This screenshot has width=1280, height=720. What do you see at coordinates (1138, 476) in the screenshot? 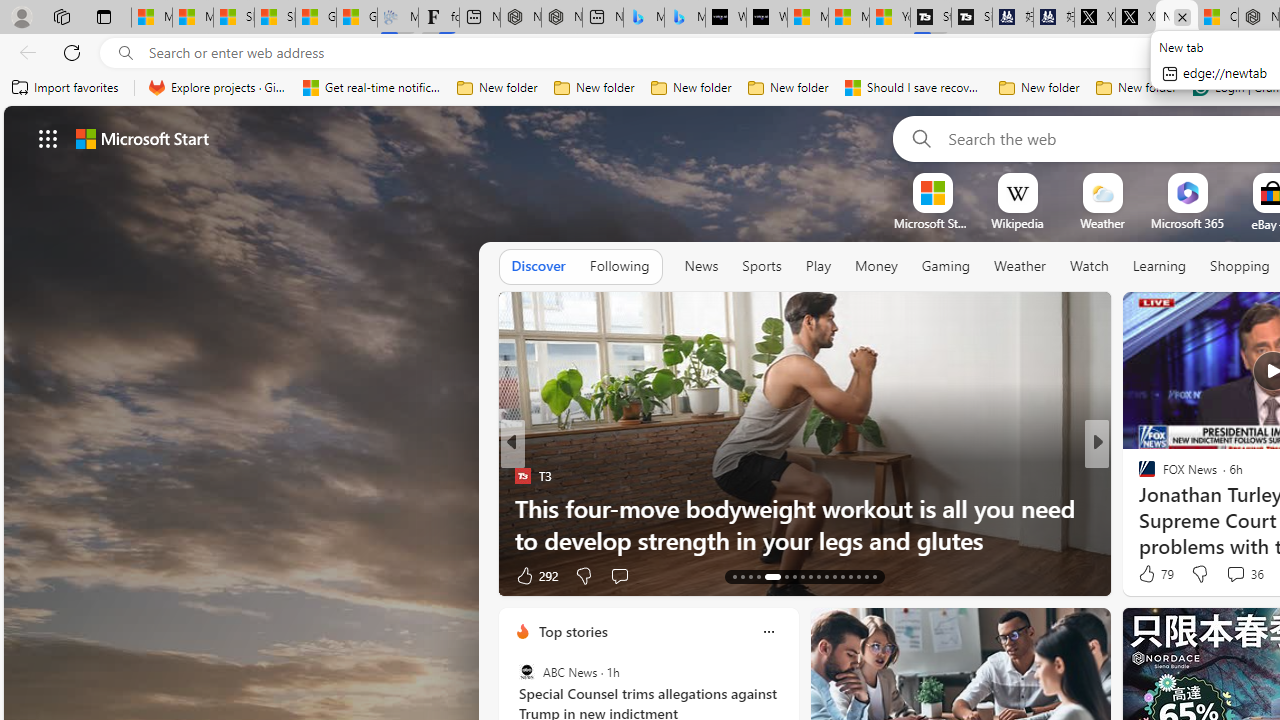
I see `The Weather Channel` at bounding box center [1138, 476].